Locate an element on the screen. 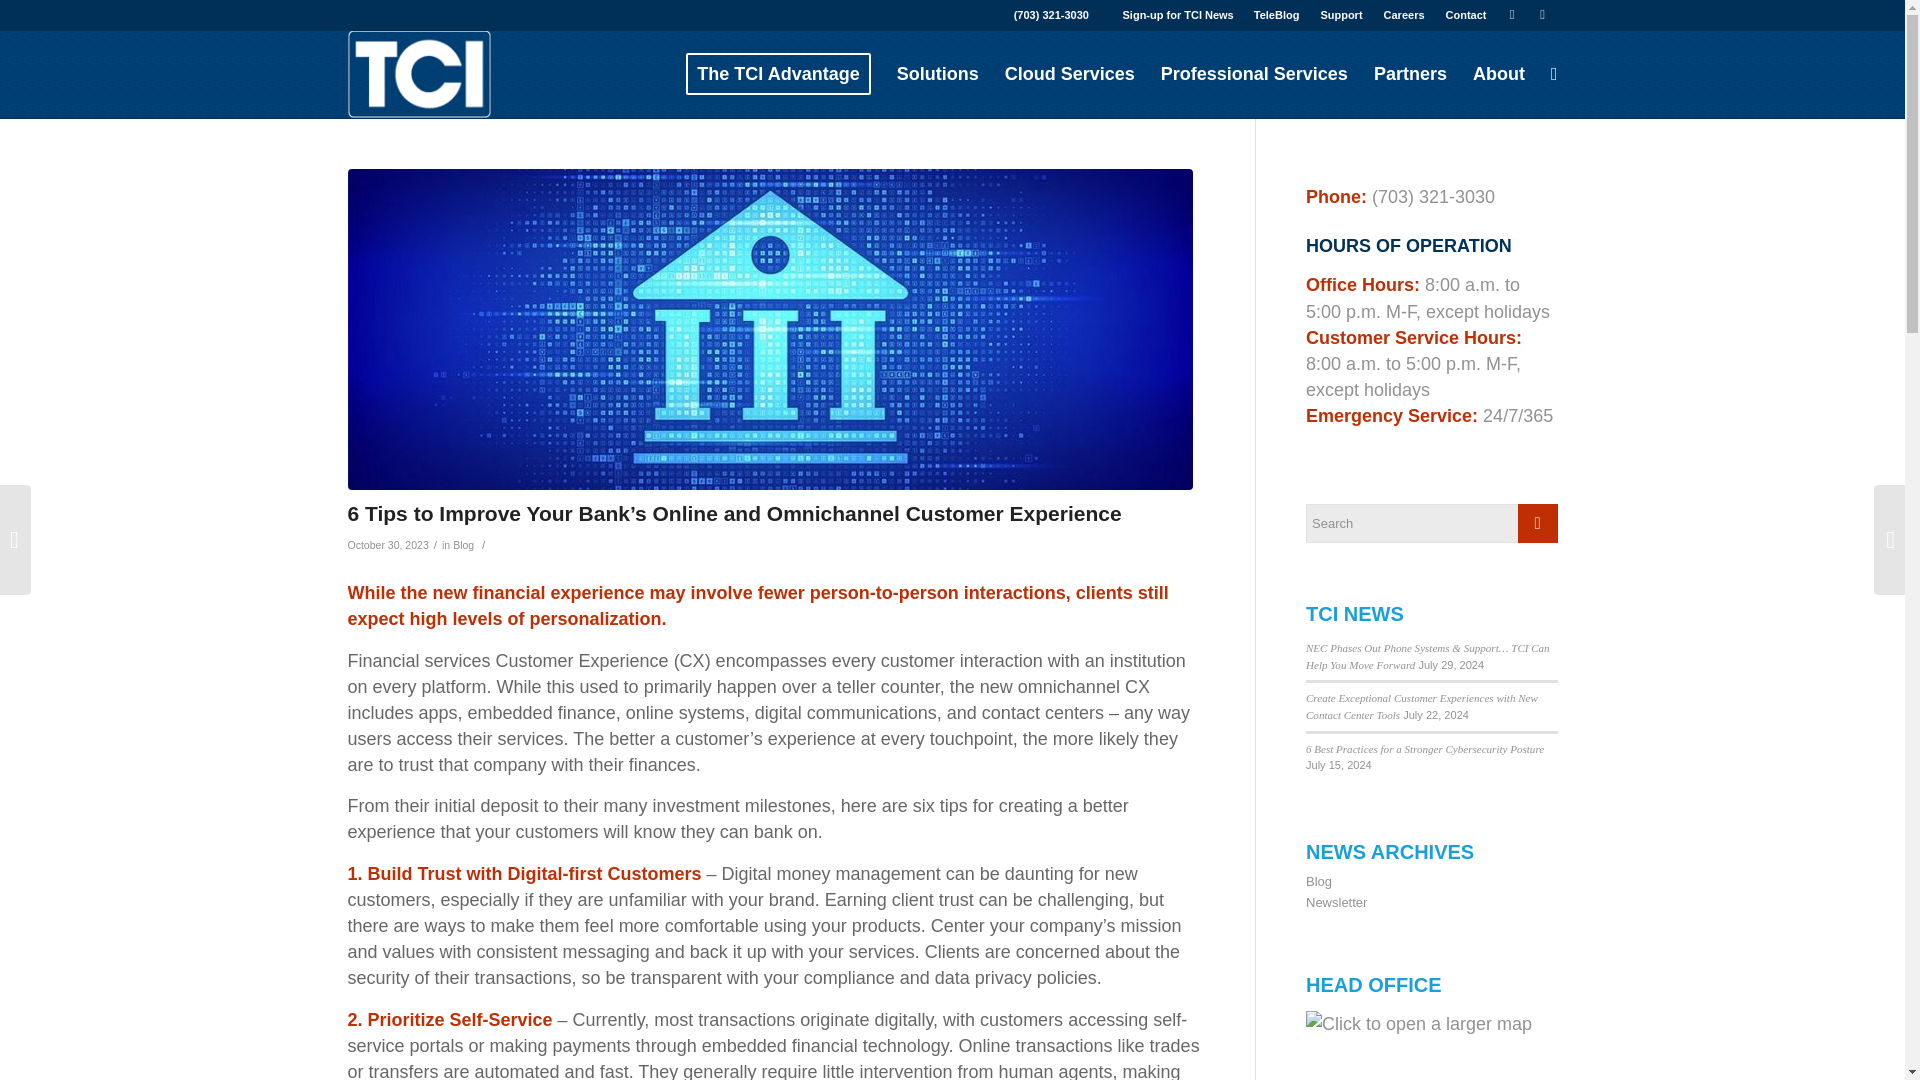 The image size is (1920, 1080). Linkedin is located at coordinates (1512, 15).